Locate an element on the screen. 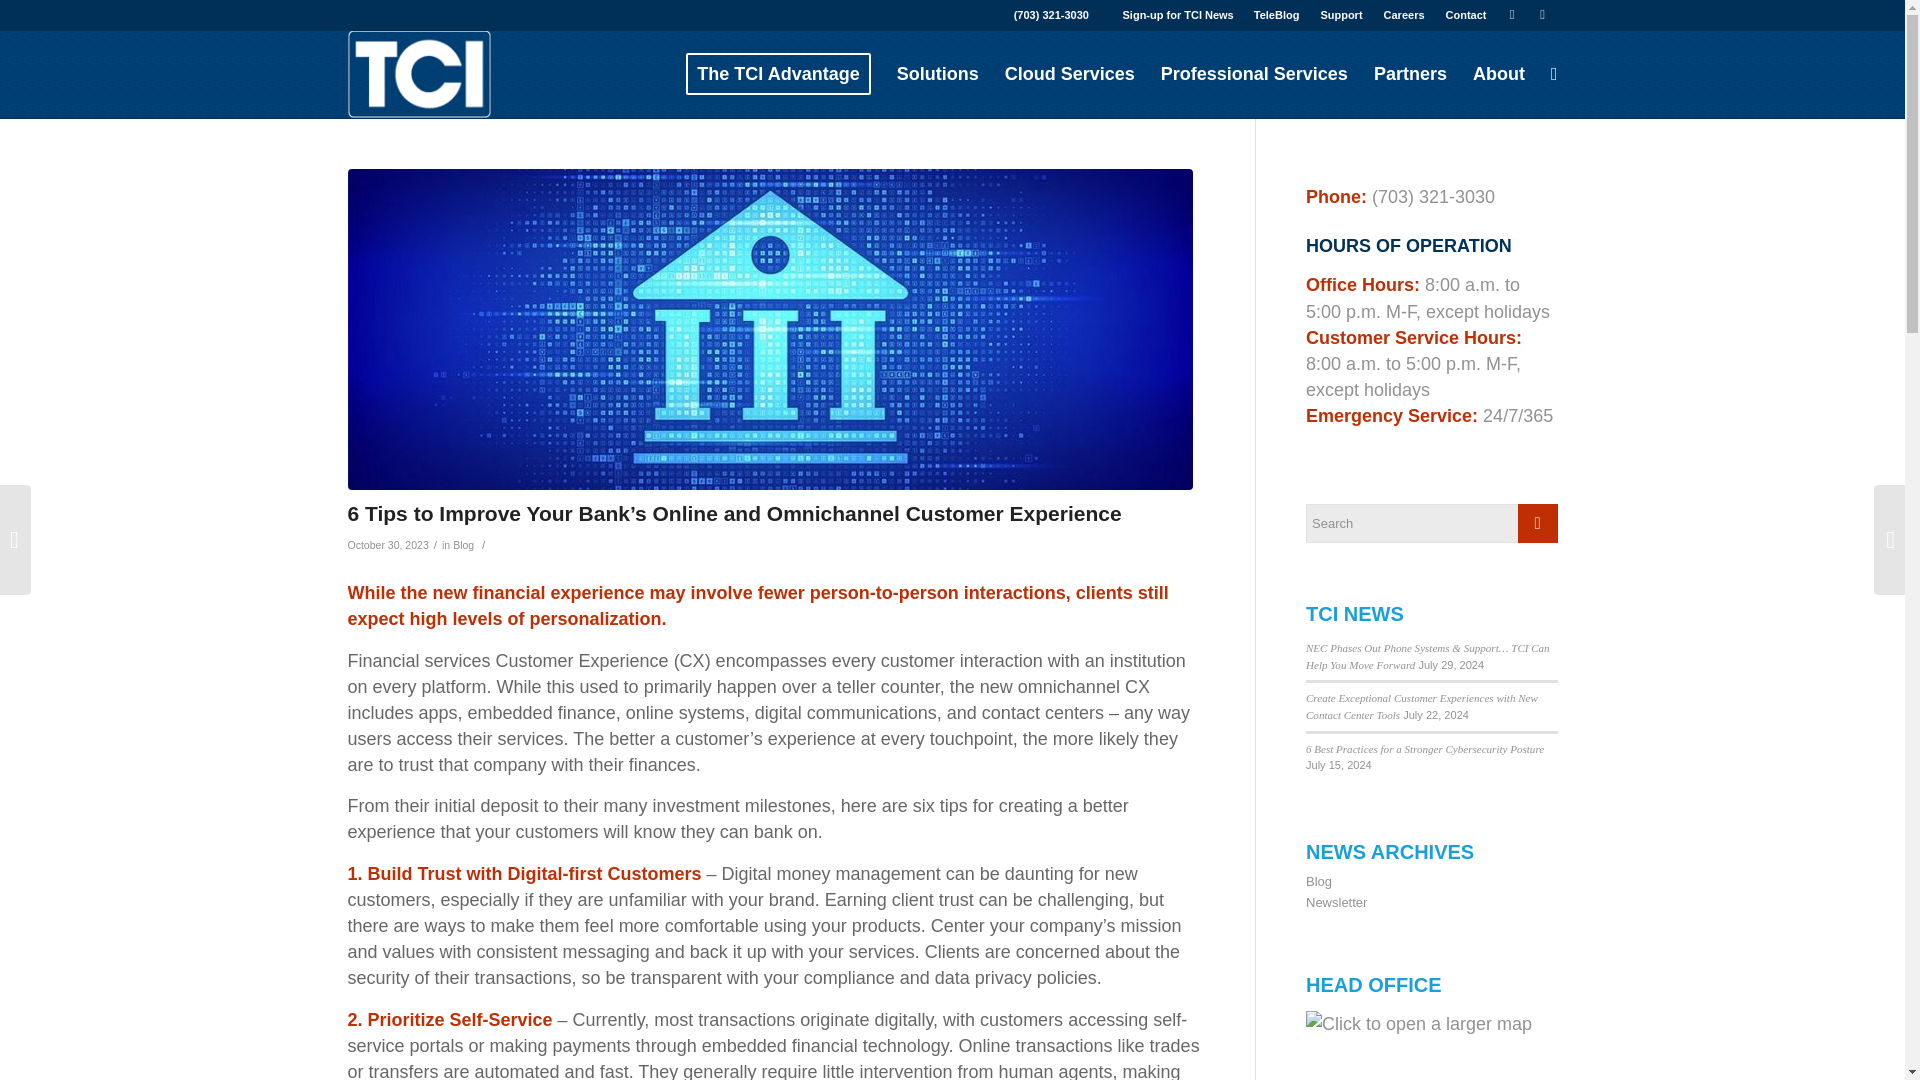 The image size is (1920, 1080). Linkedin is located at coordinates (1512, 15).